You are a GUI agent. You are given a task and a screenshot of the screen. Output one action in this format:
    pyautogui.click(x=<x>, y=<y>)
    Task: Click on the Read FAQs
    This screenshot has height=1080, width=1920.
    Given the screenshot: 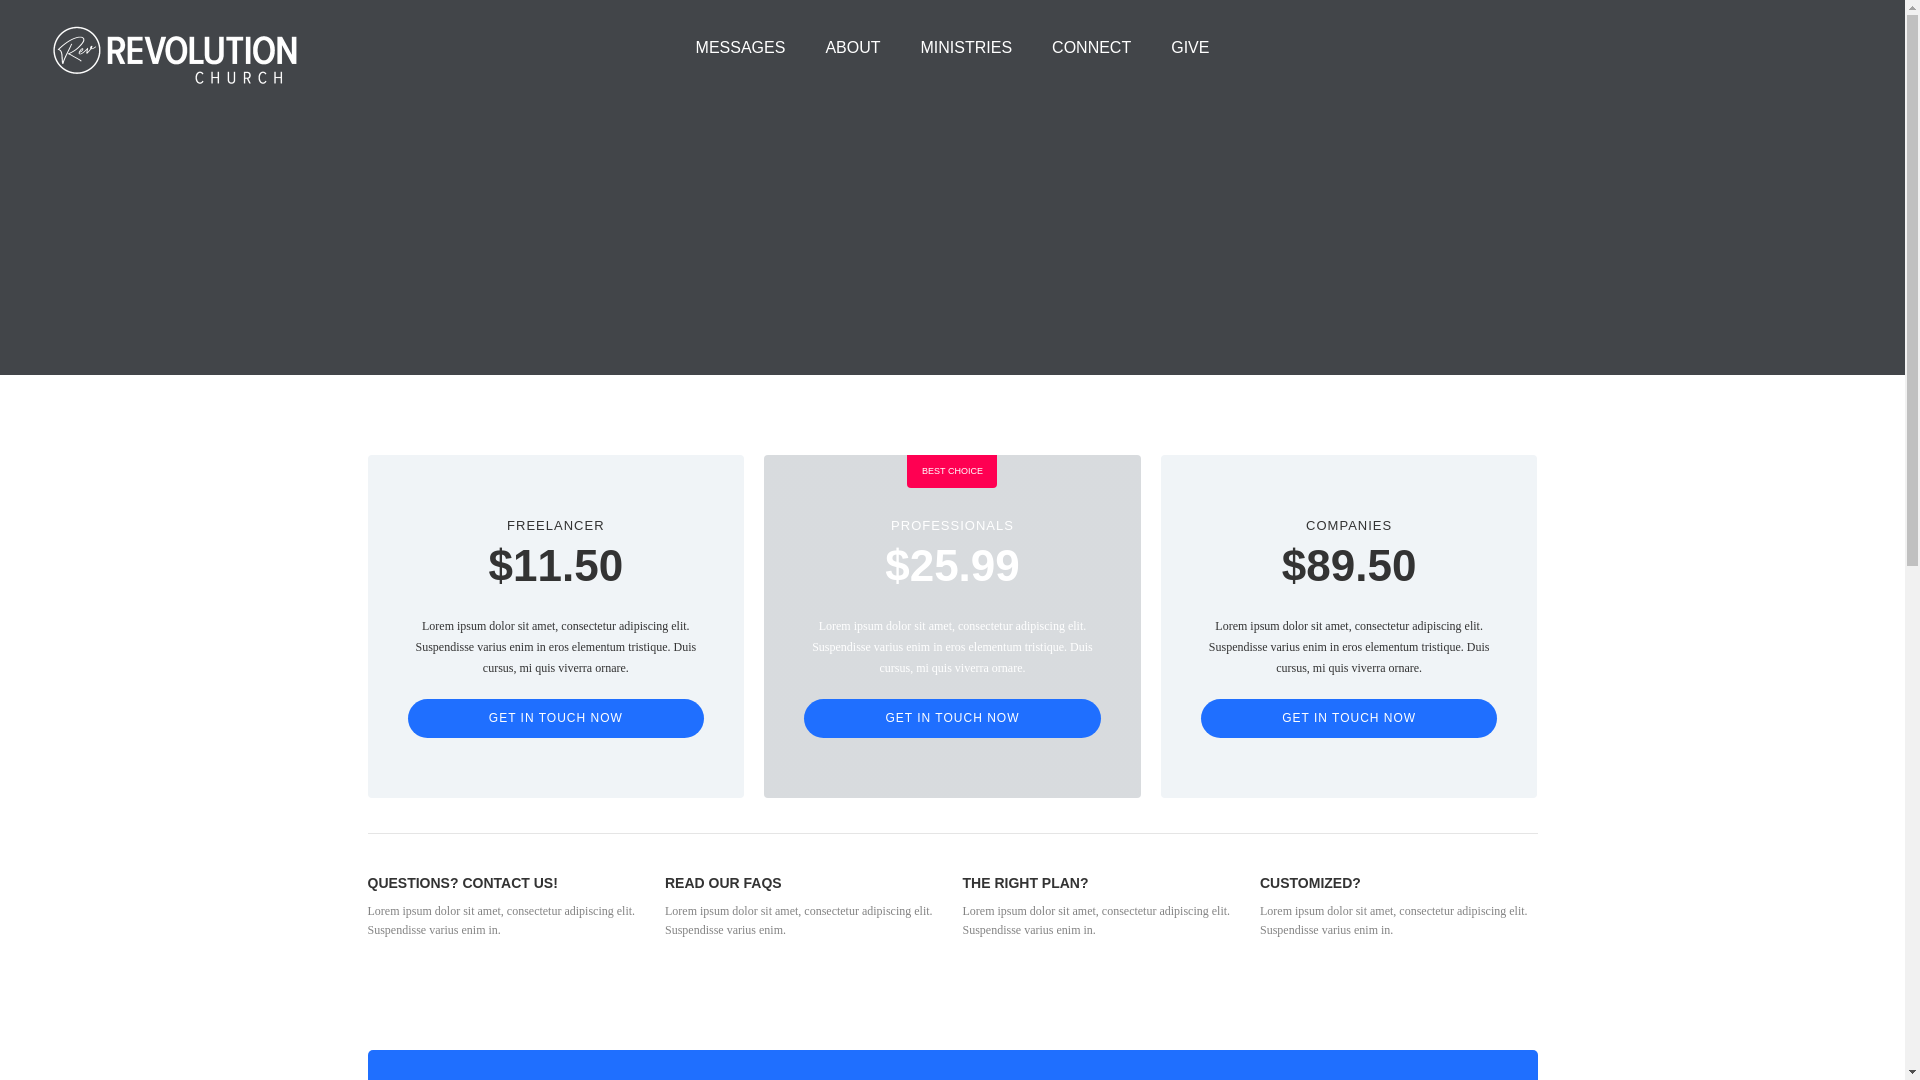 What is the action you would take?
    pyautogui.click(x=692, y=969)
    